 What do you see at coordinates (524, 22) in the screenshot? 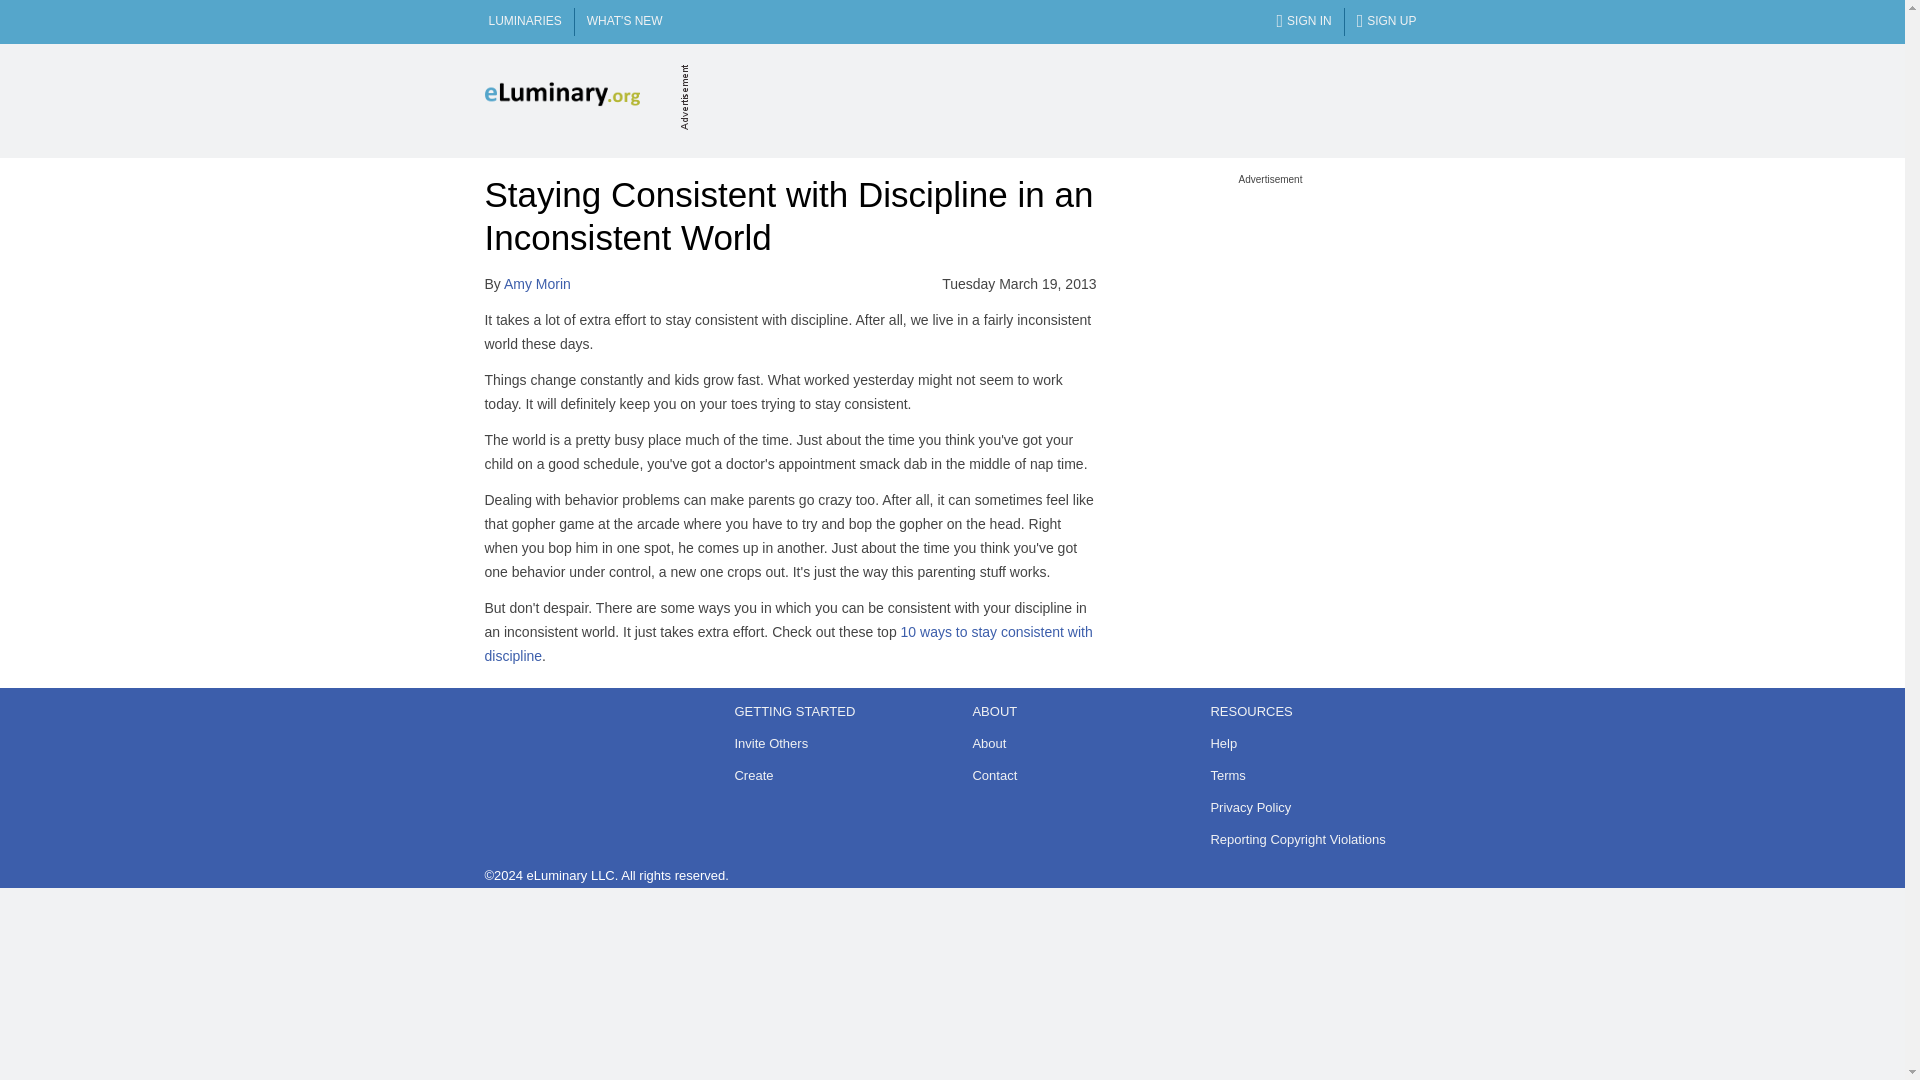
I see `Luminaries` at bounding box center [524, 22].